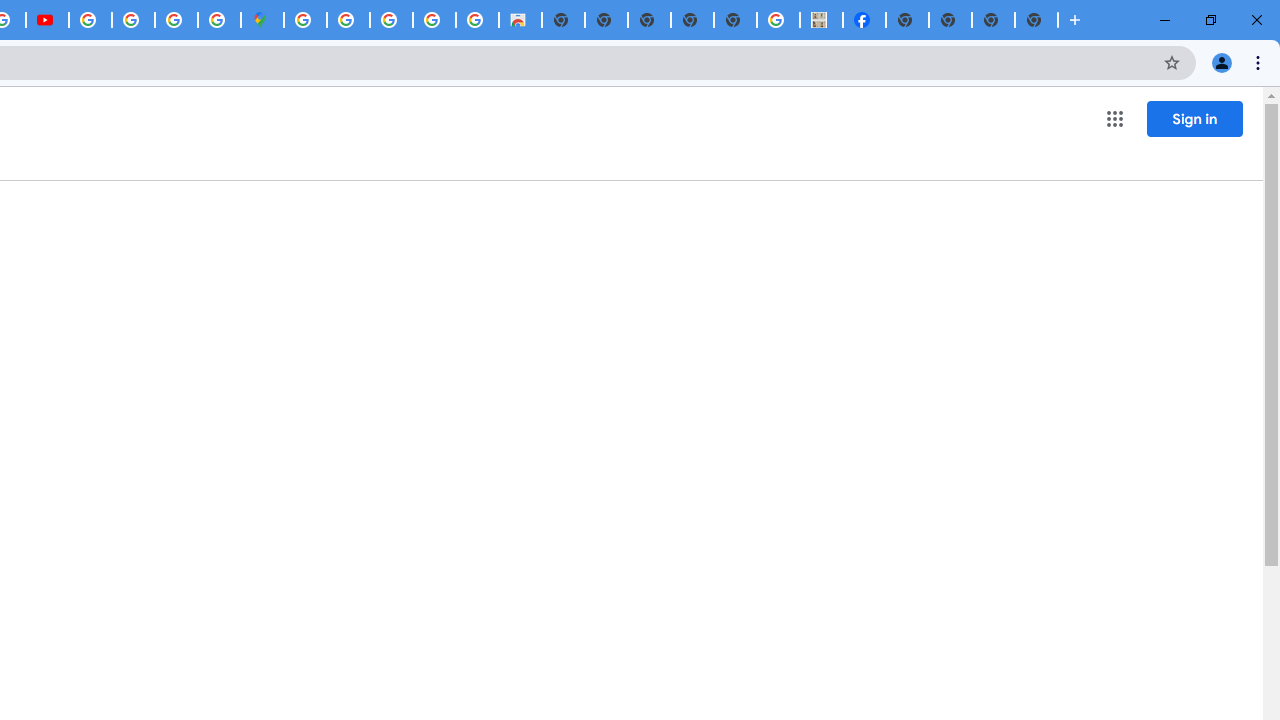 This screenshot has height=720, width=1280. Describe the element at coordinates (864, 20) in the screenshot. I see `Miley Cyrus | Facebook` at that location.